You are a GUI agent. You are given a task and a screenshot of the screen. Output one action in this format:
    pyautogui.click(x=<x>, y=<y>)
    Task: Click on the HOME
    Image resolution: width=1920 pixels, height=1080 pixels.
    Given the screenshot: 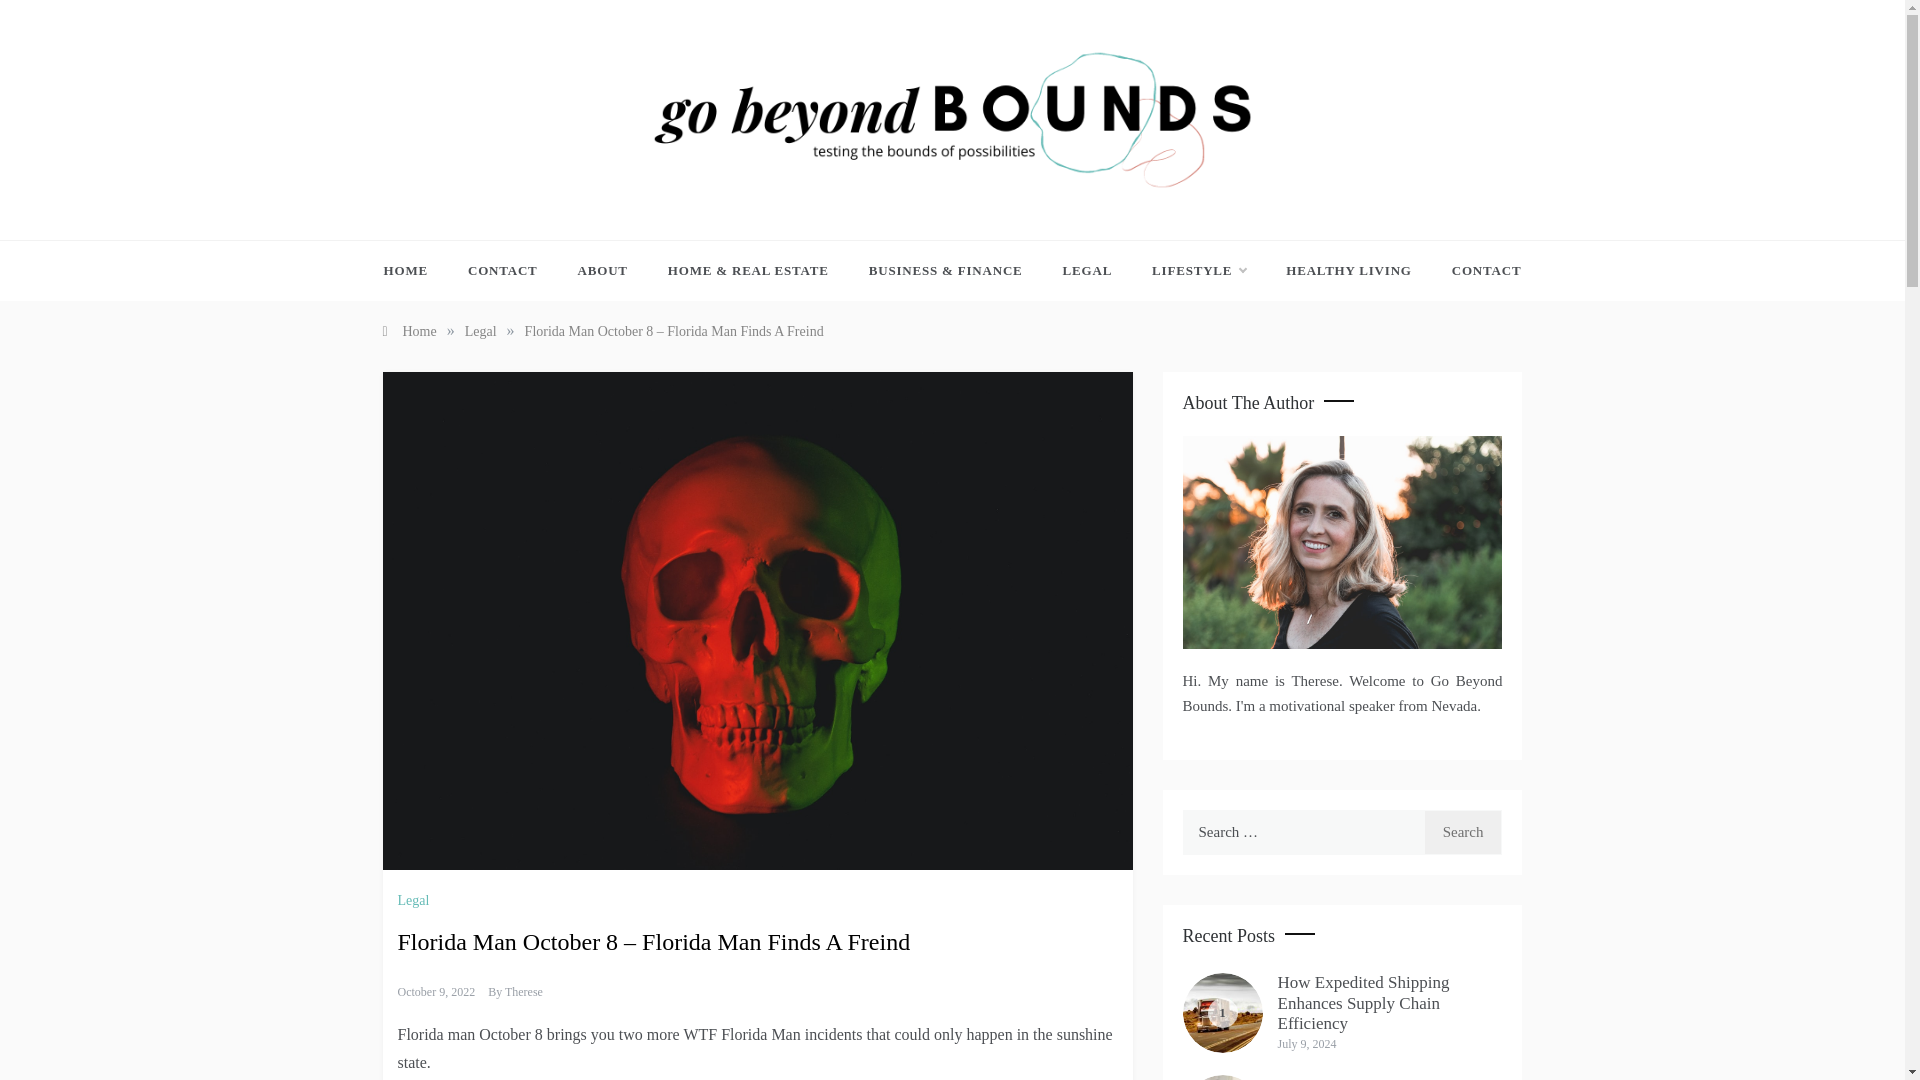 What is the action you would take?
    pyautogui.click(x=416, y=270)
    